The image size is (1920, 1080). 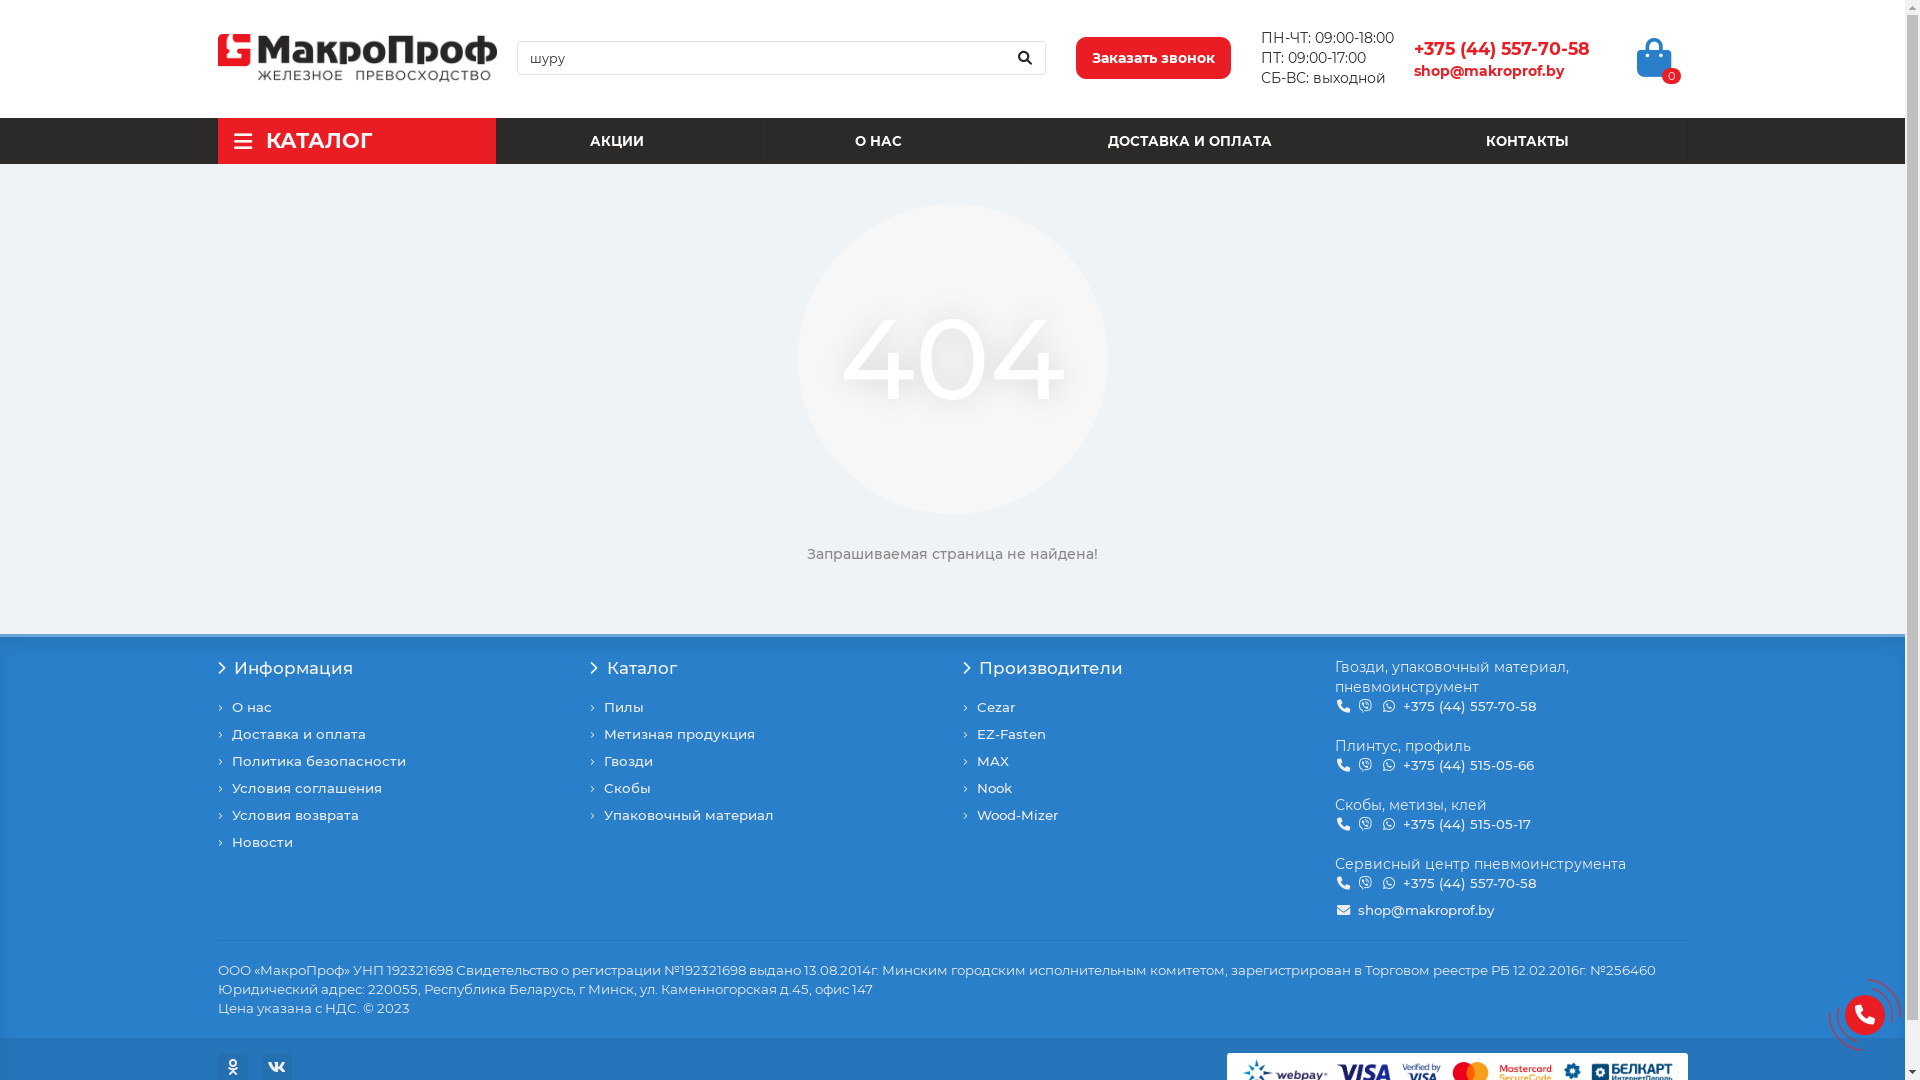 I want to click on Cezar, so click(x=994, y=708).